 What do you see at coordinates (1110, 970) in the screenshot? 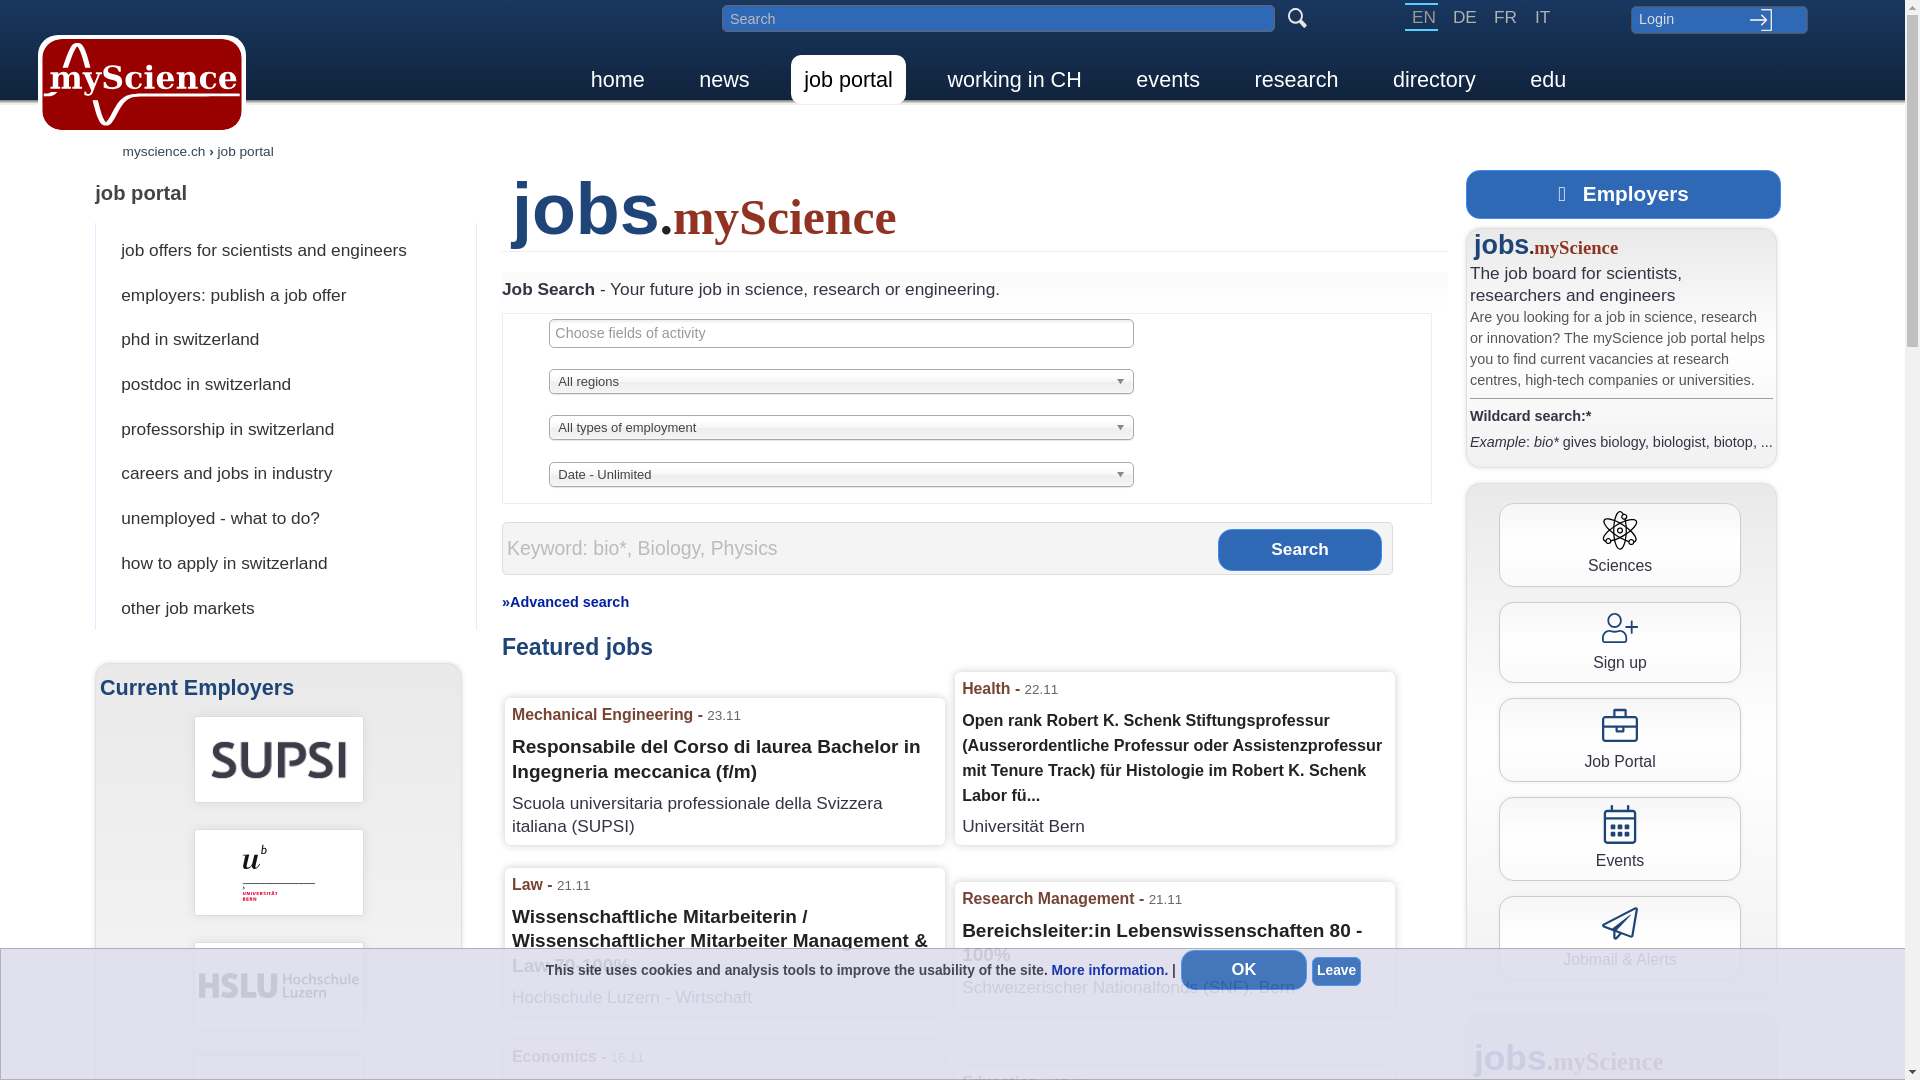
I see `More information.` at bounding box center [1110, 970].